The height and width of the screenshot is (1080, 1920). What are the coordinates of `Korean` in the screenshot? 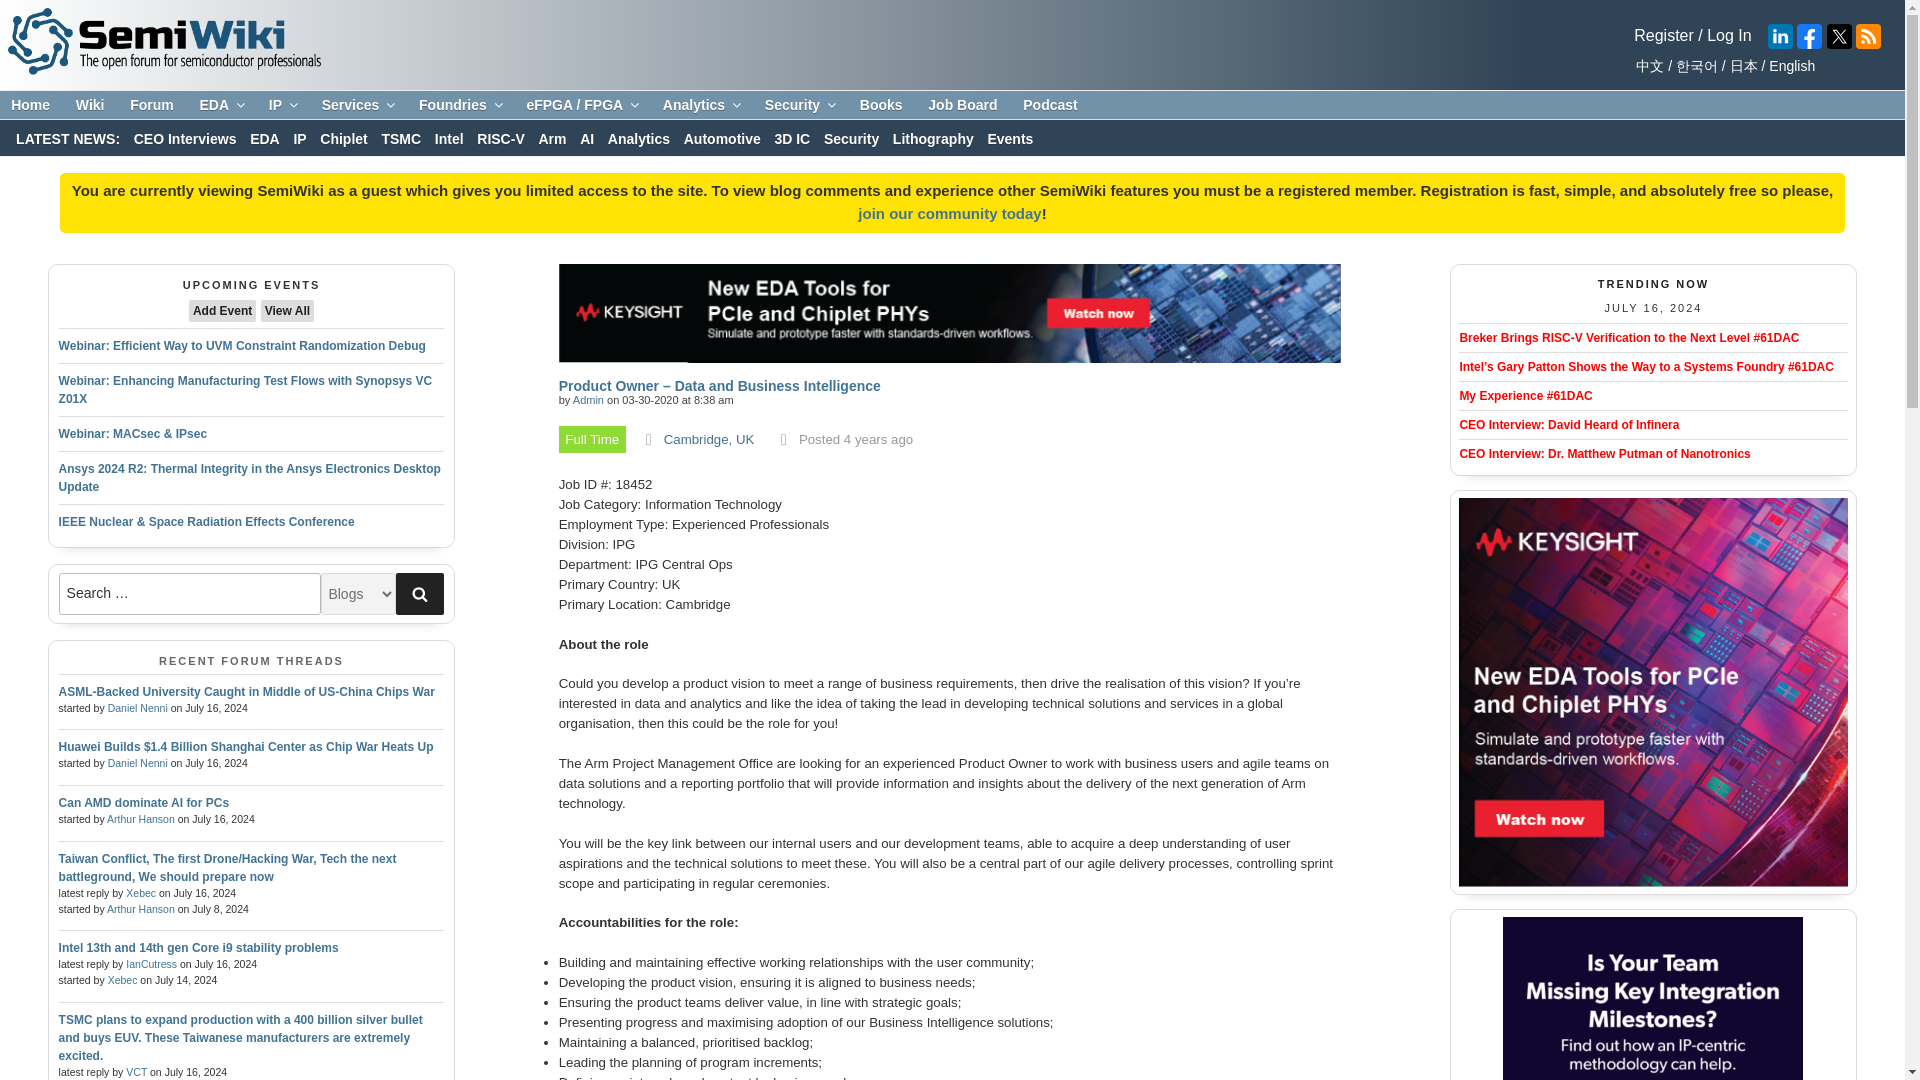 It's located at (1693, 66).